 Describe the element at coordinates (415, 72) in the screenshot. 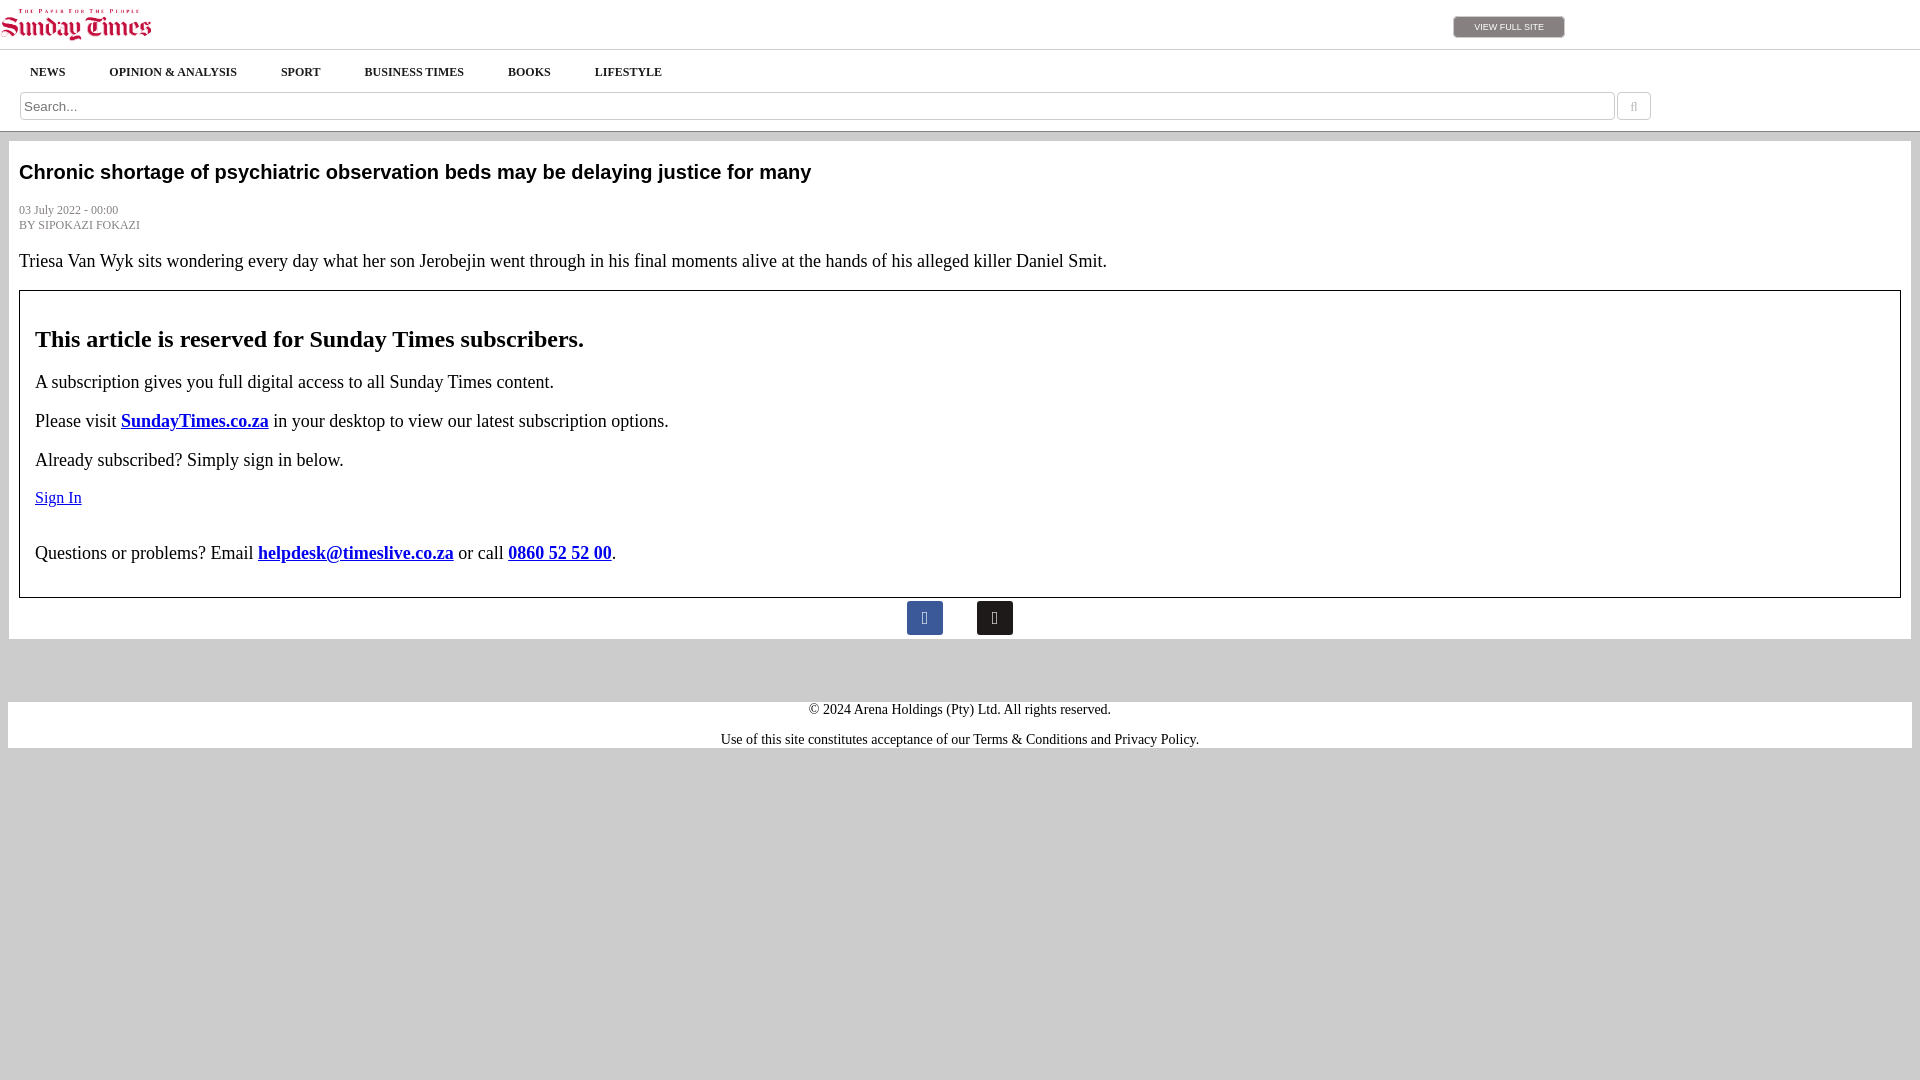

I see `BUSINESS TIMES` at that location.